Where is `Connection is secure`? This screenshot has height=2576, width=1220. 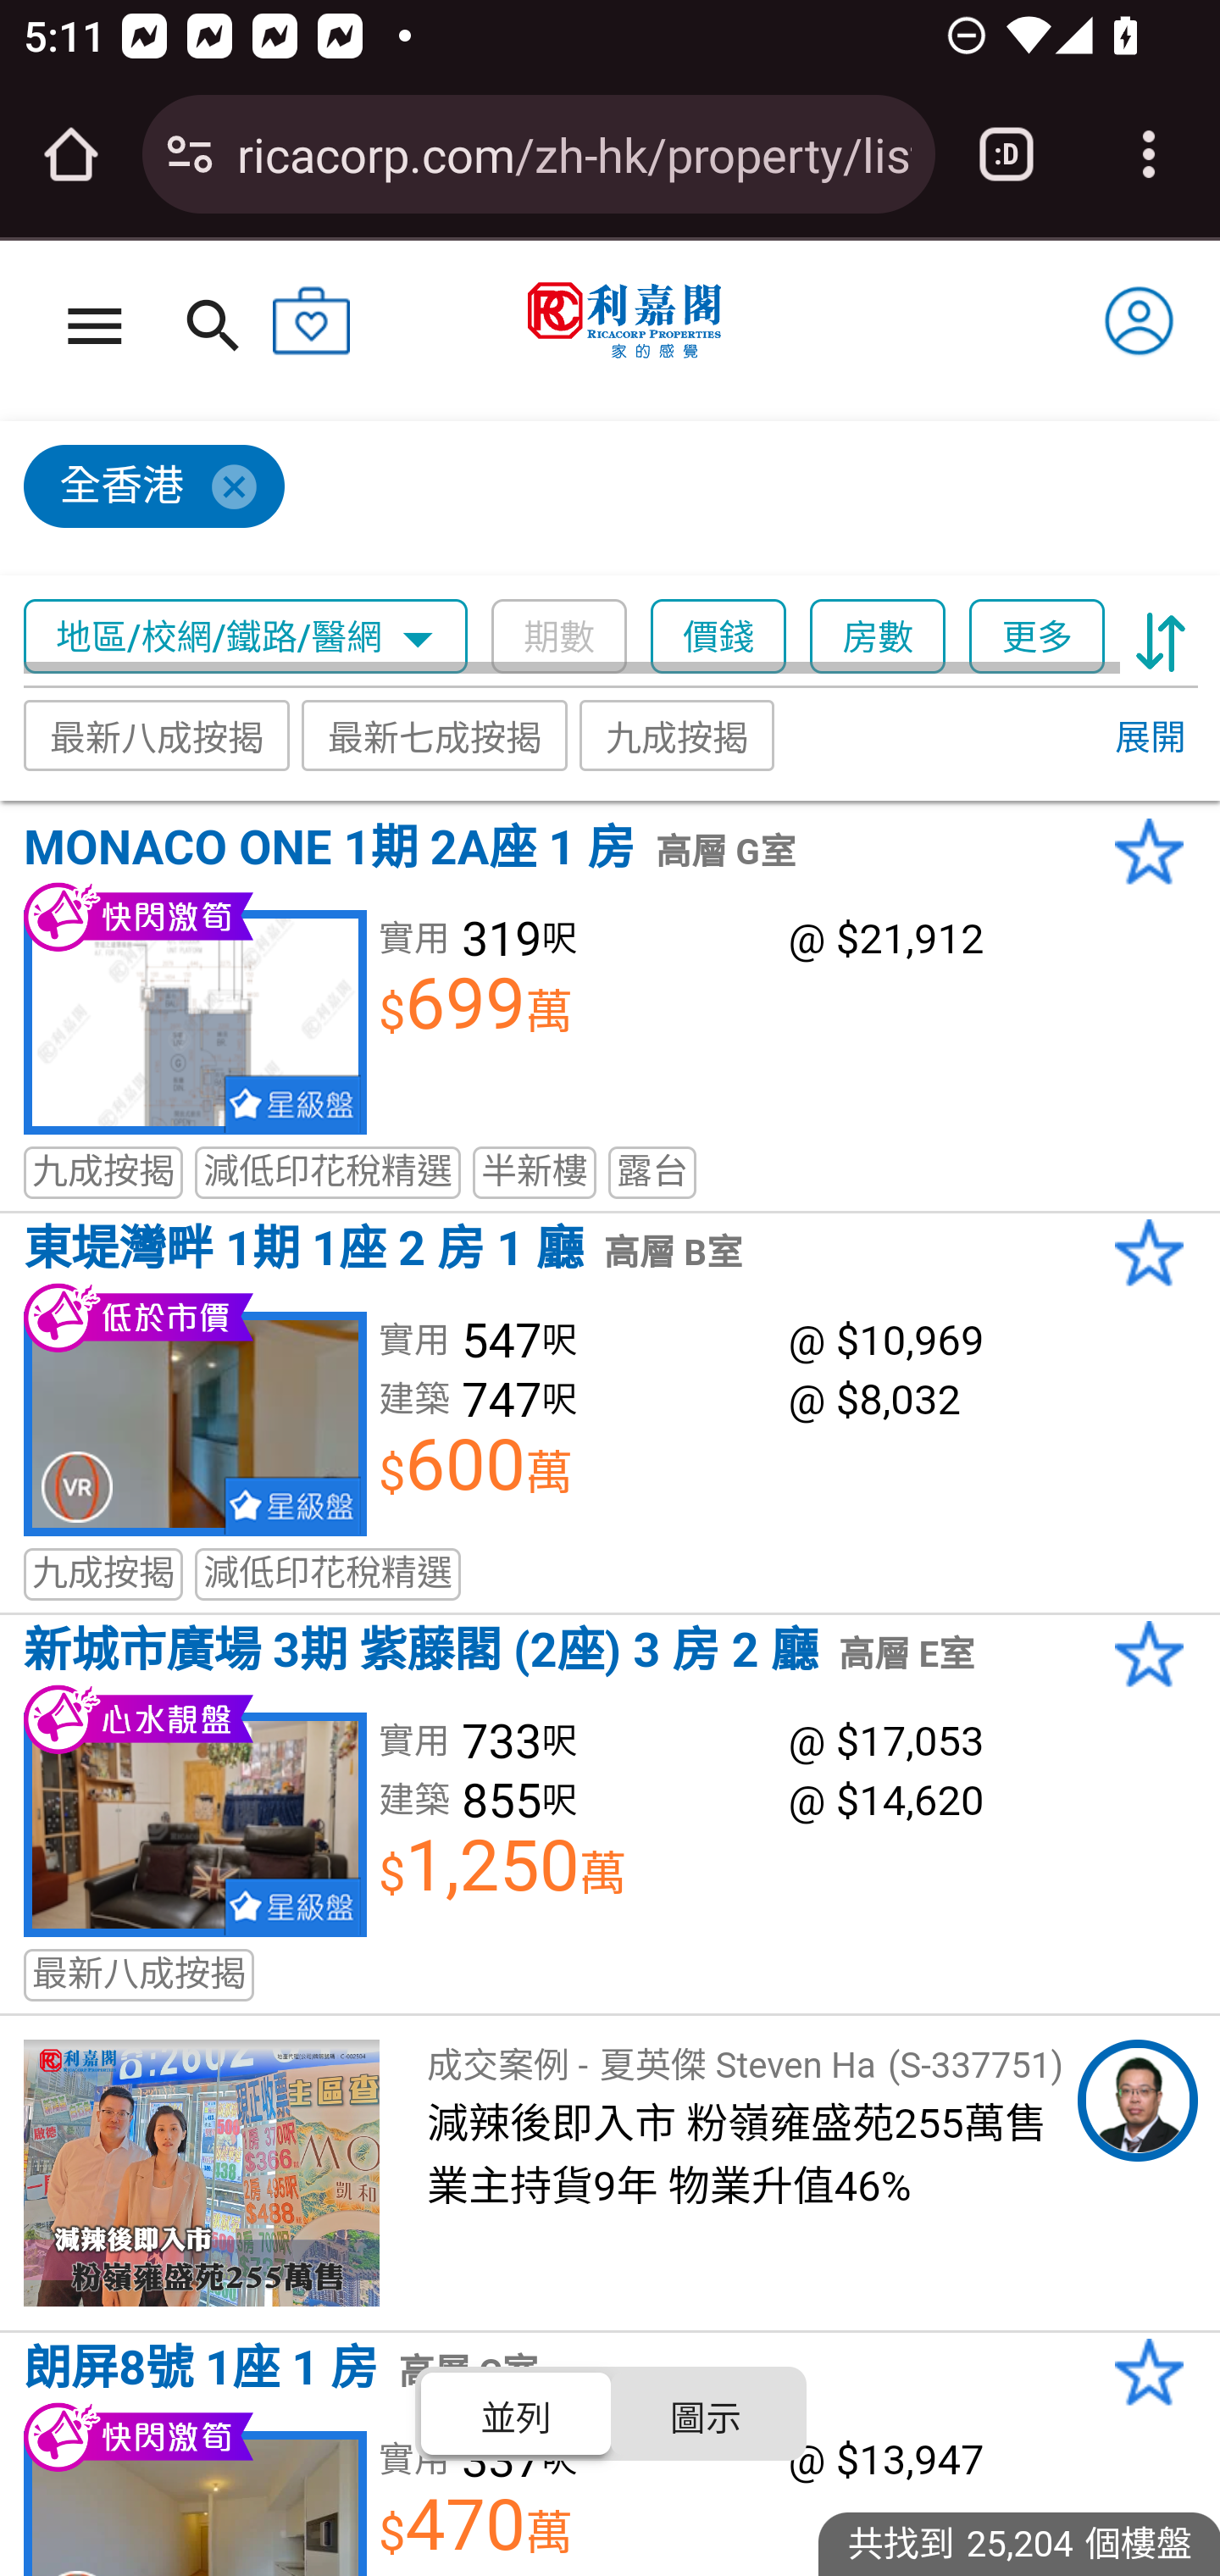
Connection is secure is located at coordinates (190, 154).